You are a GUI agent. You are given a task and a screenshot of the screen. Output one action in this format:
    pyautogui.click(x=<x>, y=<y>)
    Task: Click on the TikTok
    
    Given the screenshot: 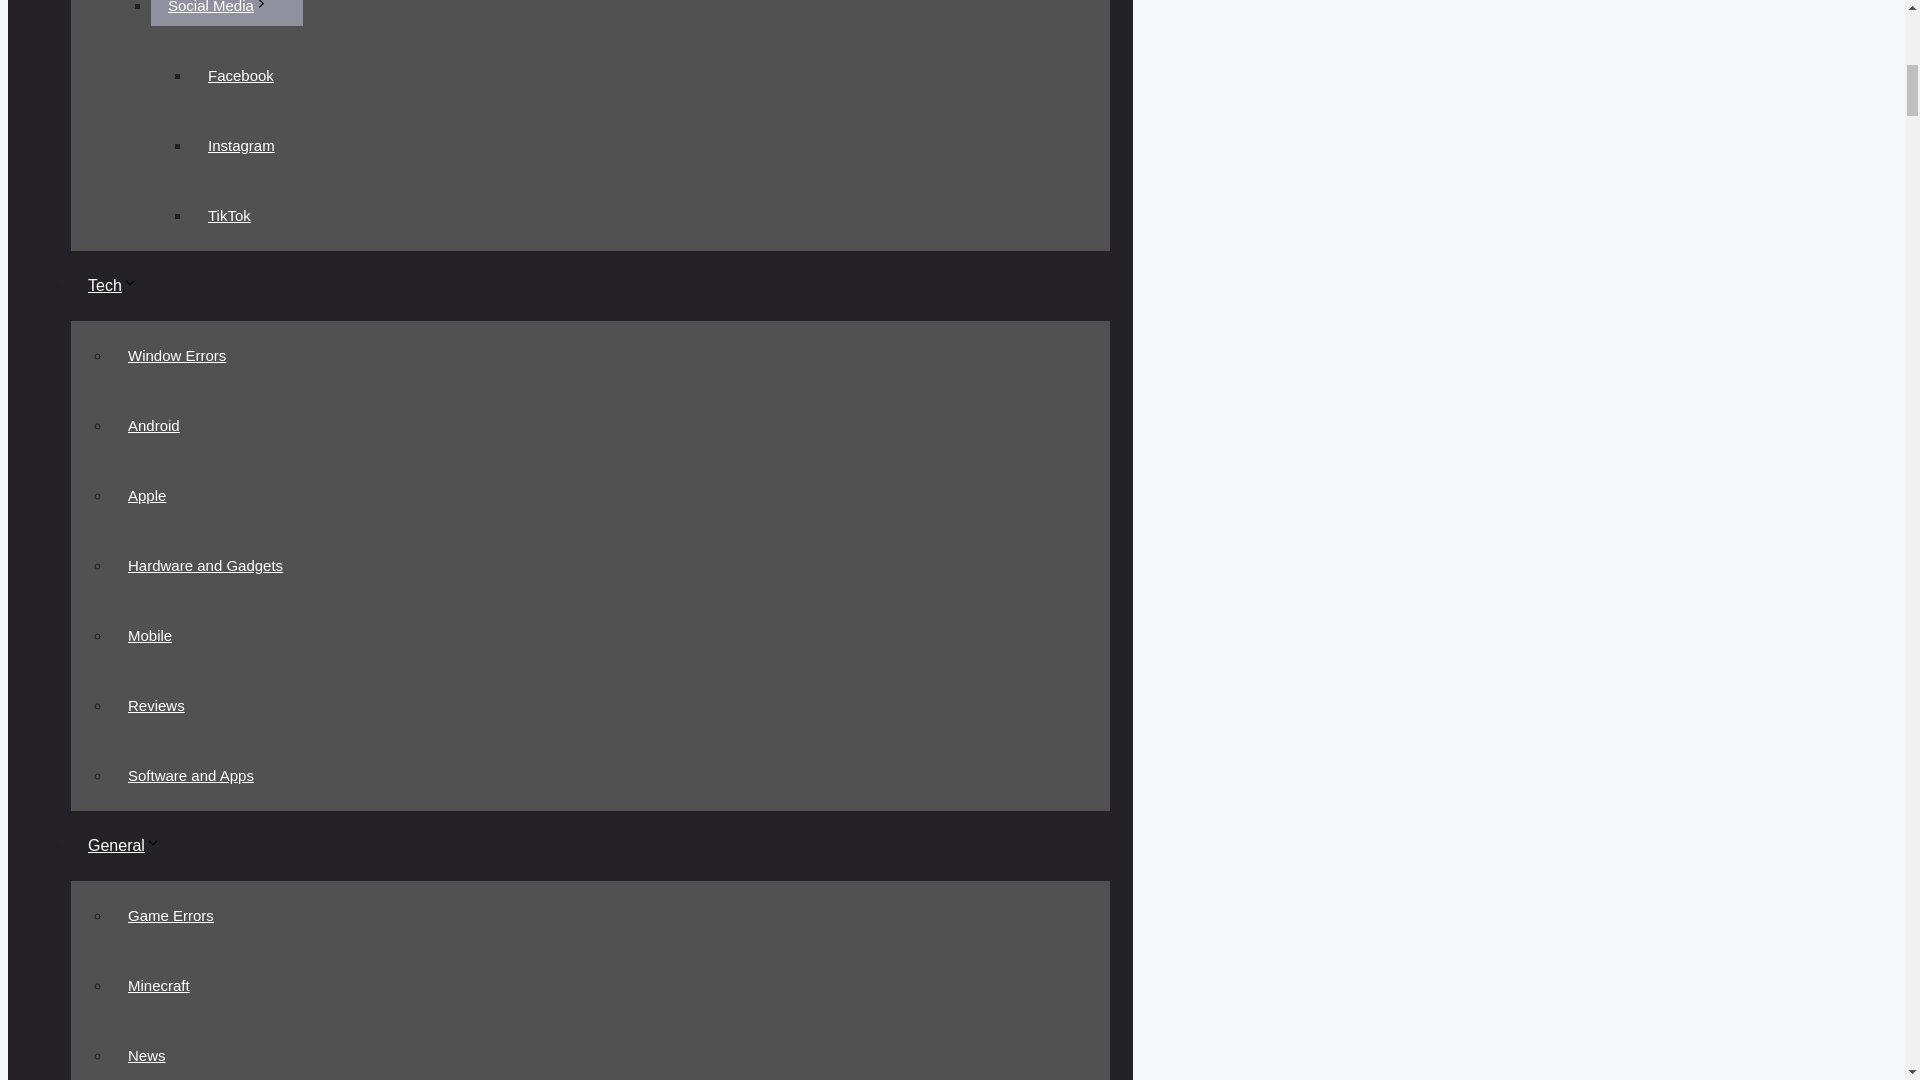 What is the action you would take?
    pyautogui.click(x=229, y=216)
    